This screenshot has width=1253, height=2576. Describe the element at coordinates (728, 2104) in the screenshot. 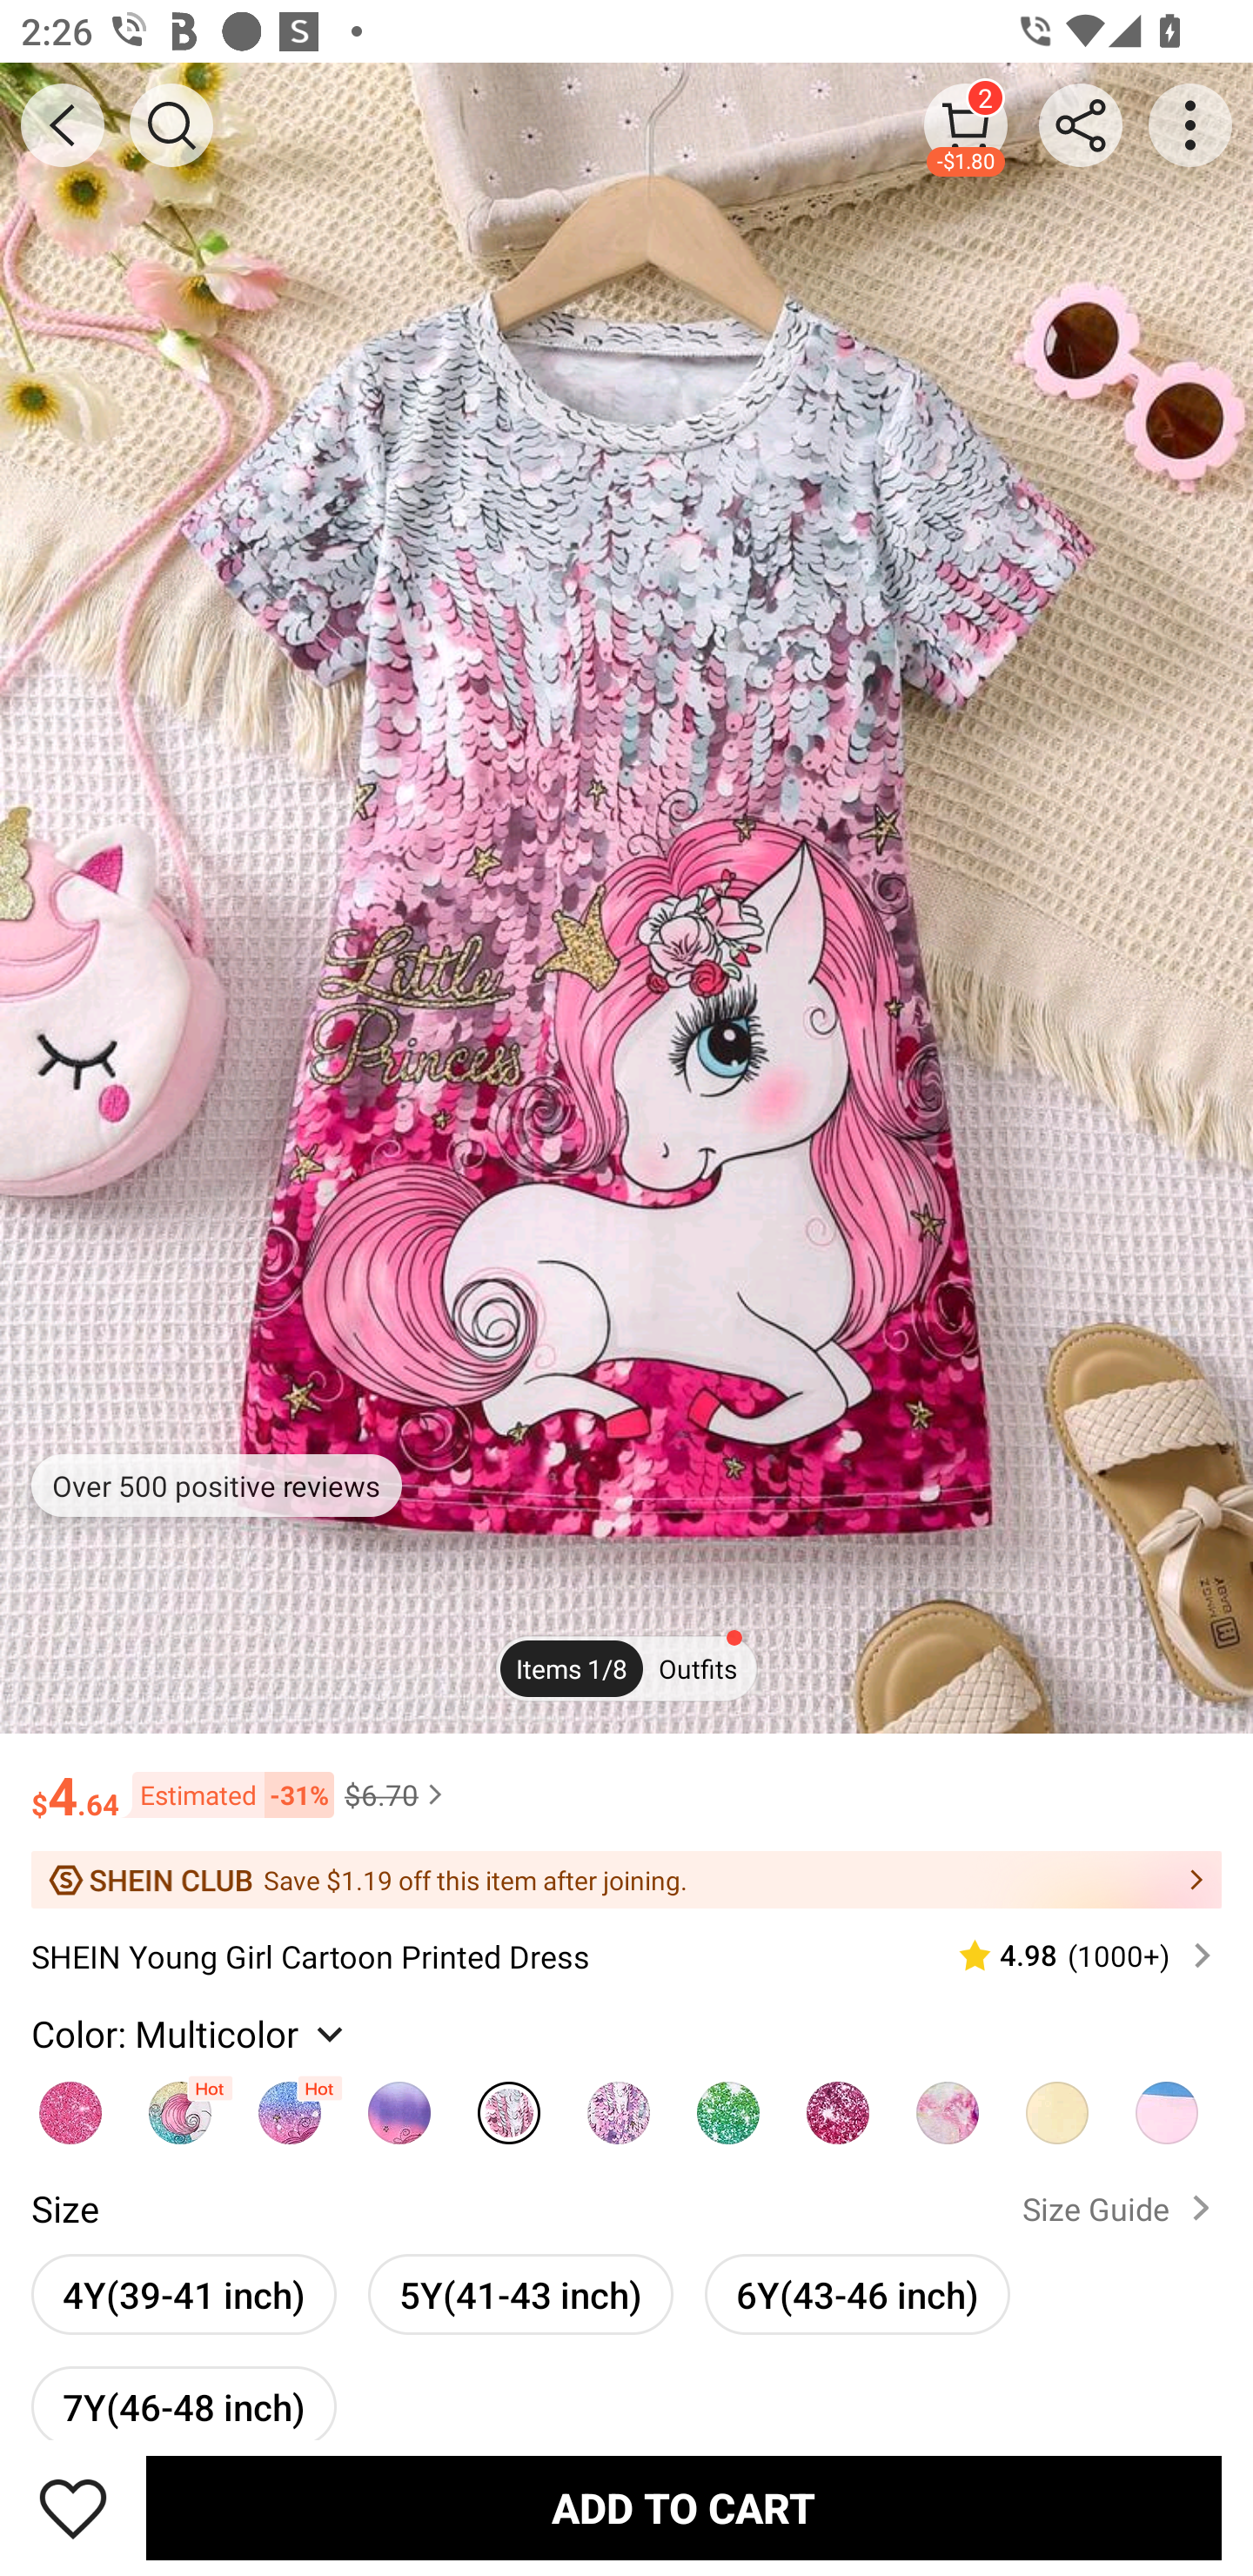

I see `Multicolor` at that location.